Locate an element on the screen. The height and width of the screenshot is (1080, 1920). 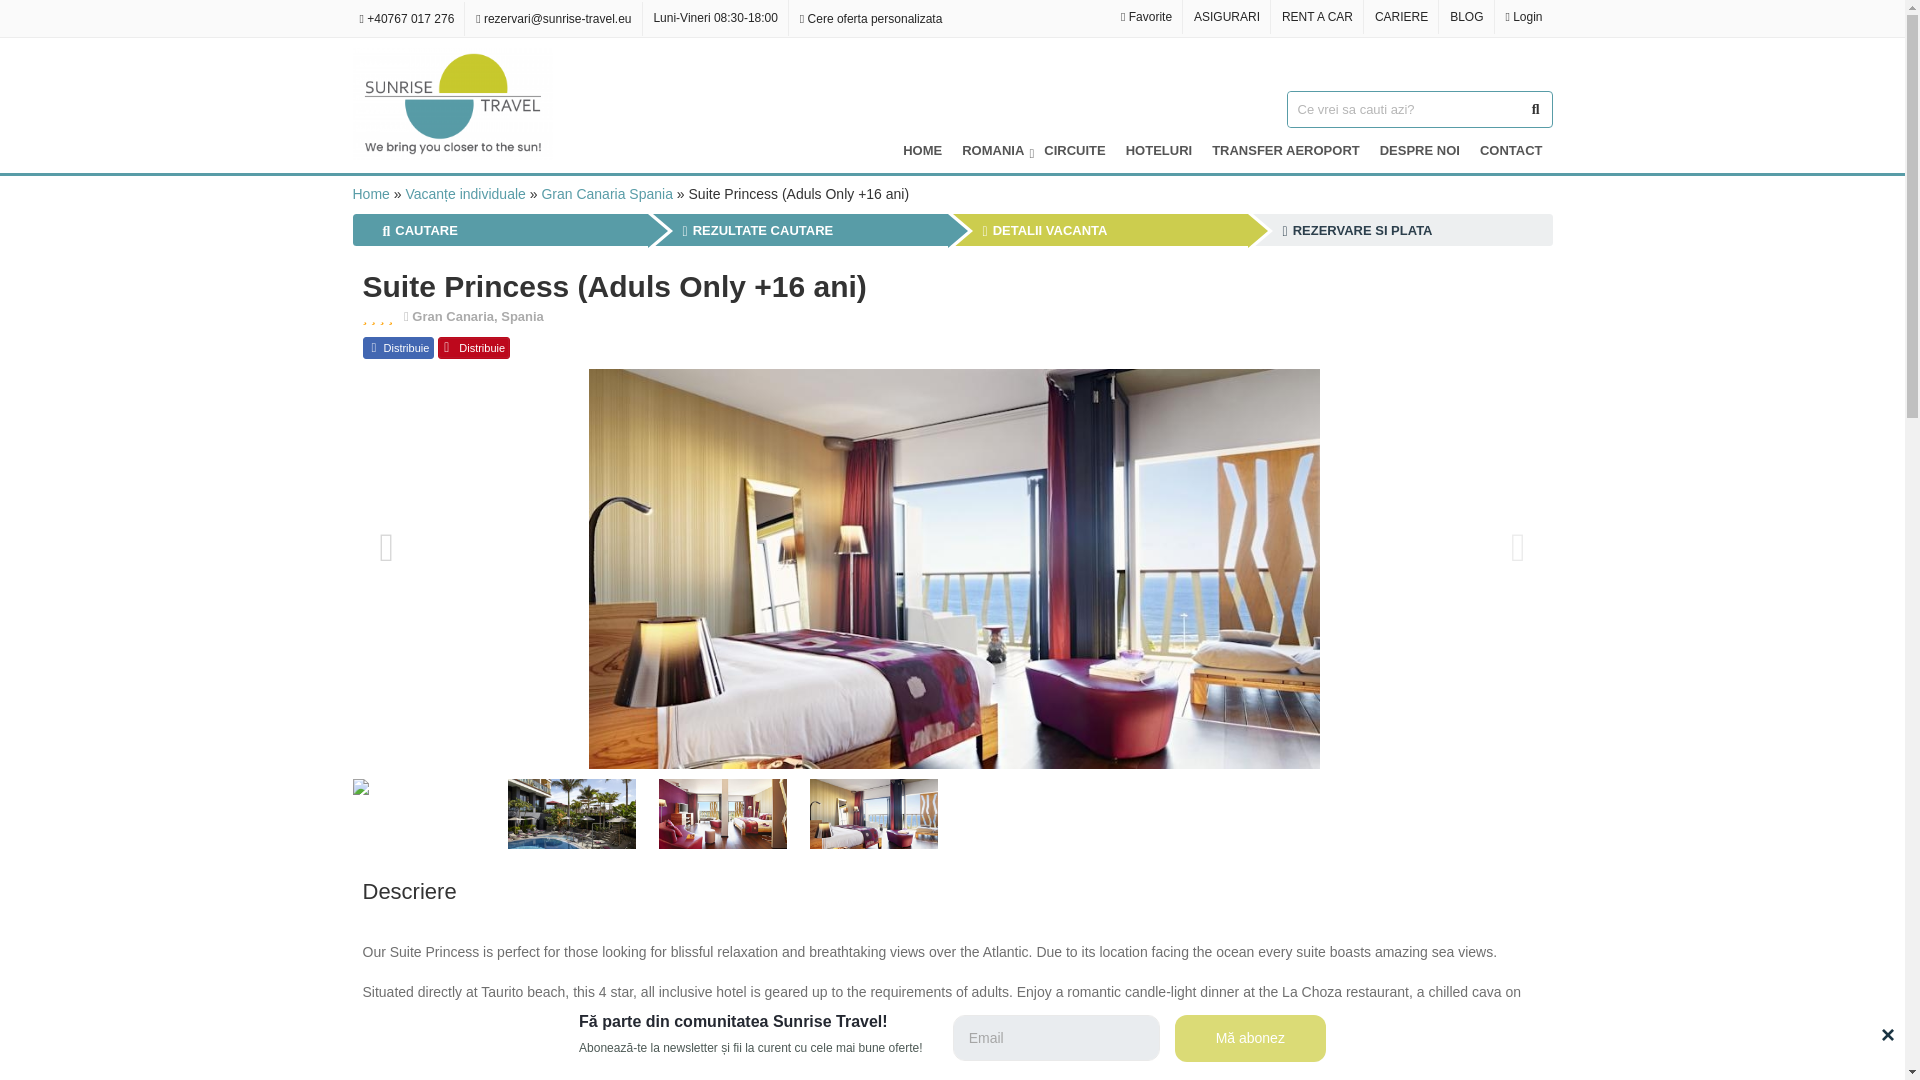
CAUTARE is located at coordinates (419, 230).